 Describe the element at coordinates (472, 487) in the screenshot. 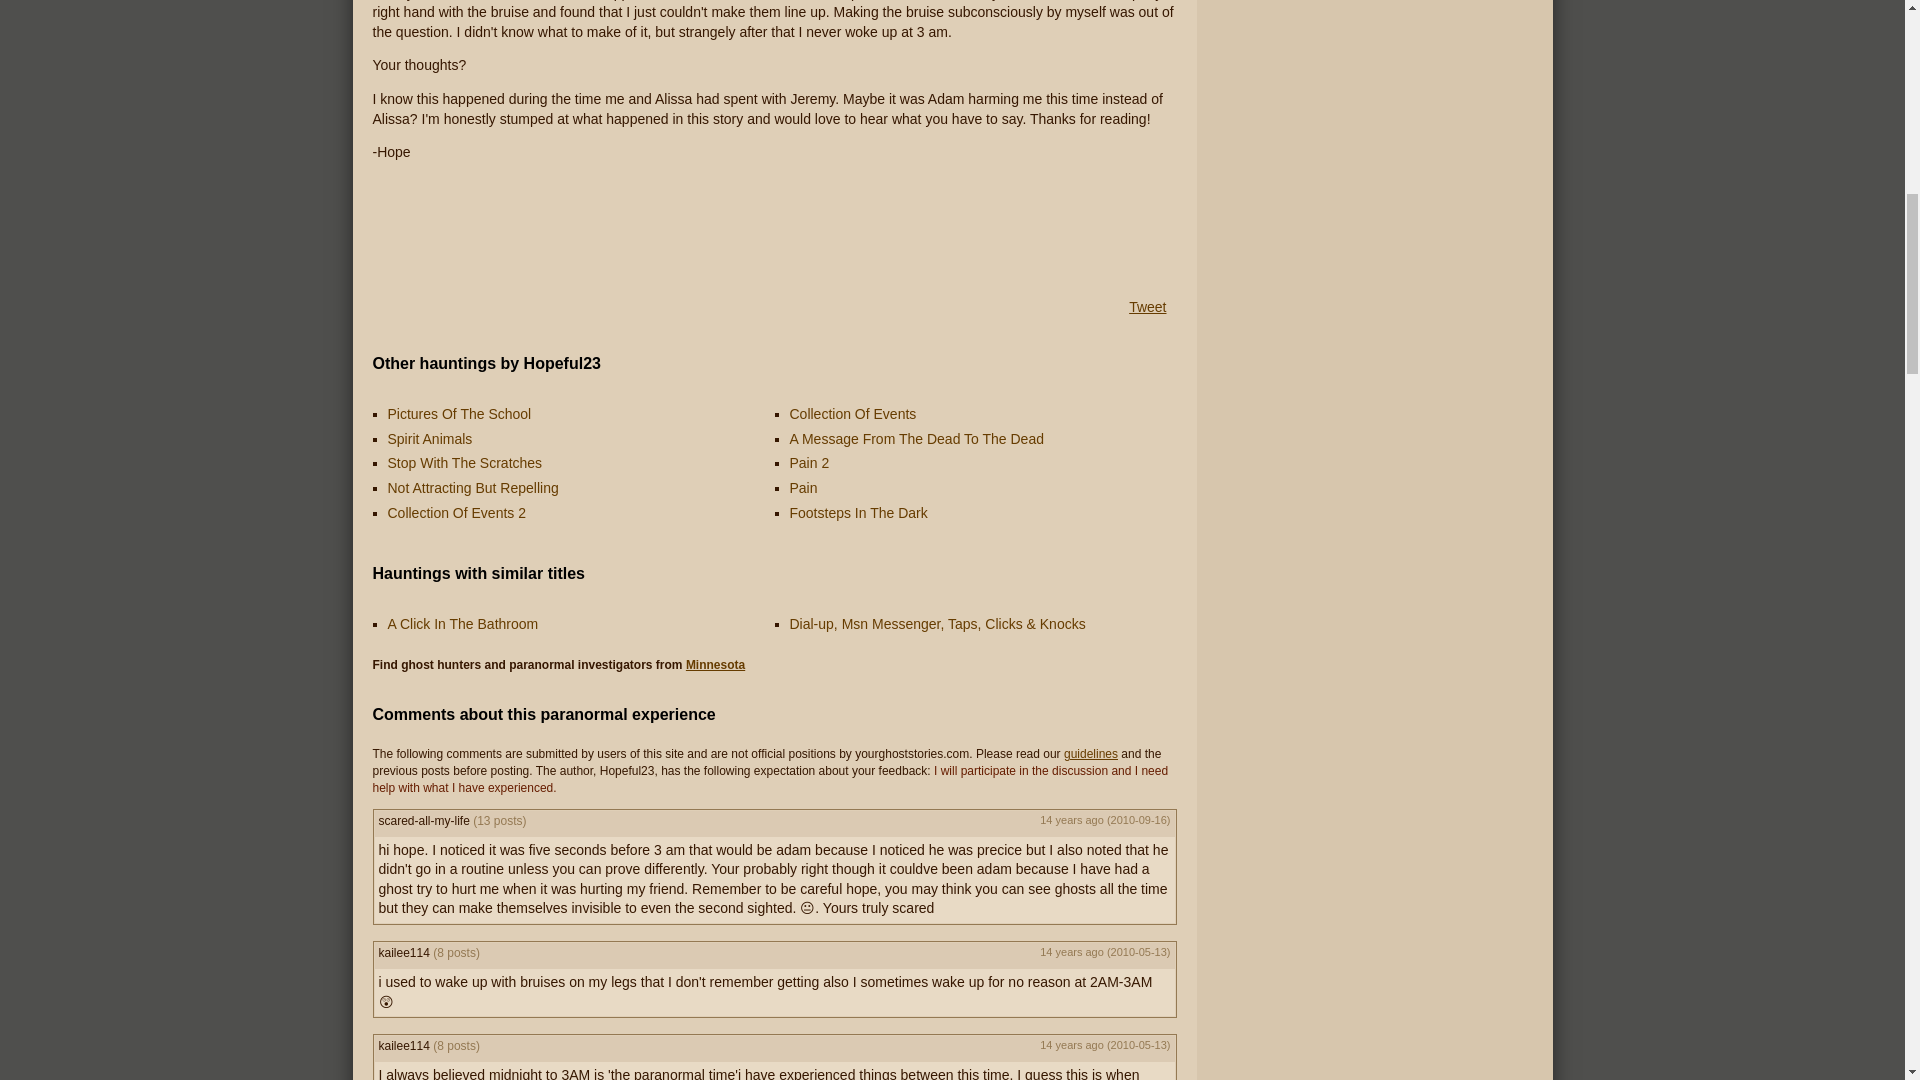

I see `Not Attracting But Repelling` at that location.